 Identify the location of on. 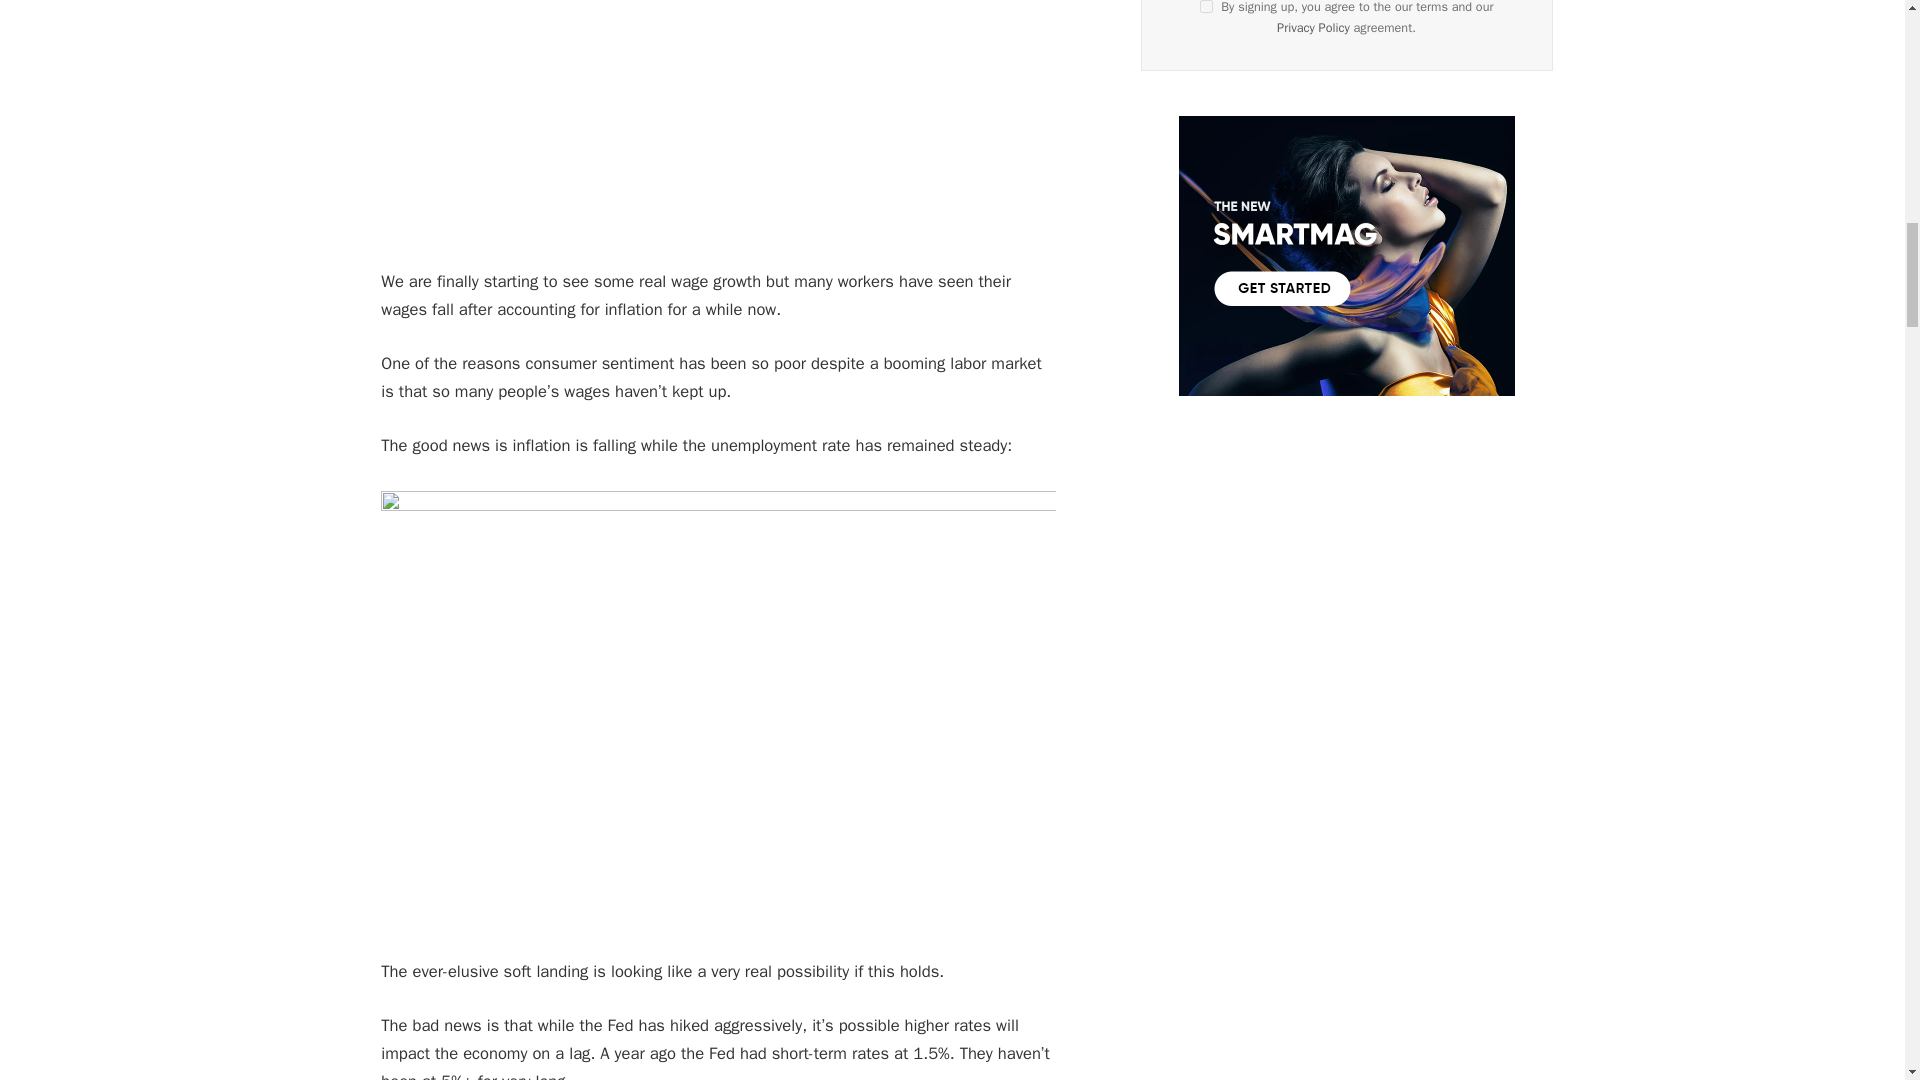
(1206, 6).